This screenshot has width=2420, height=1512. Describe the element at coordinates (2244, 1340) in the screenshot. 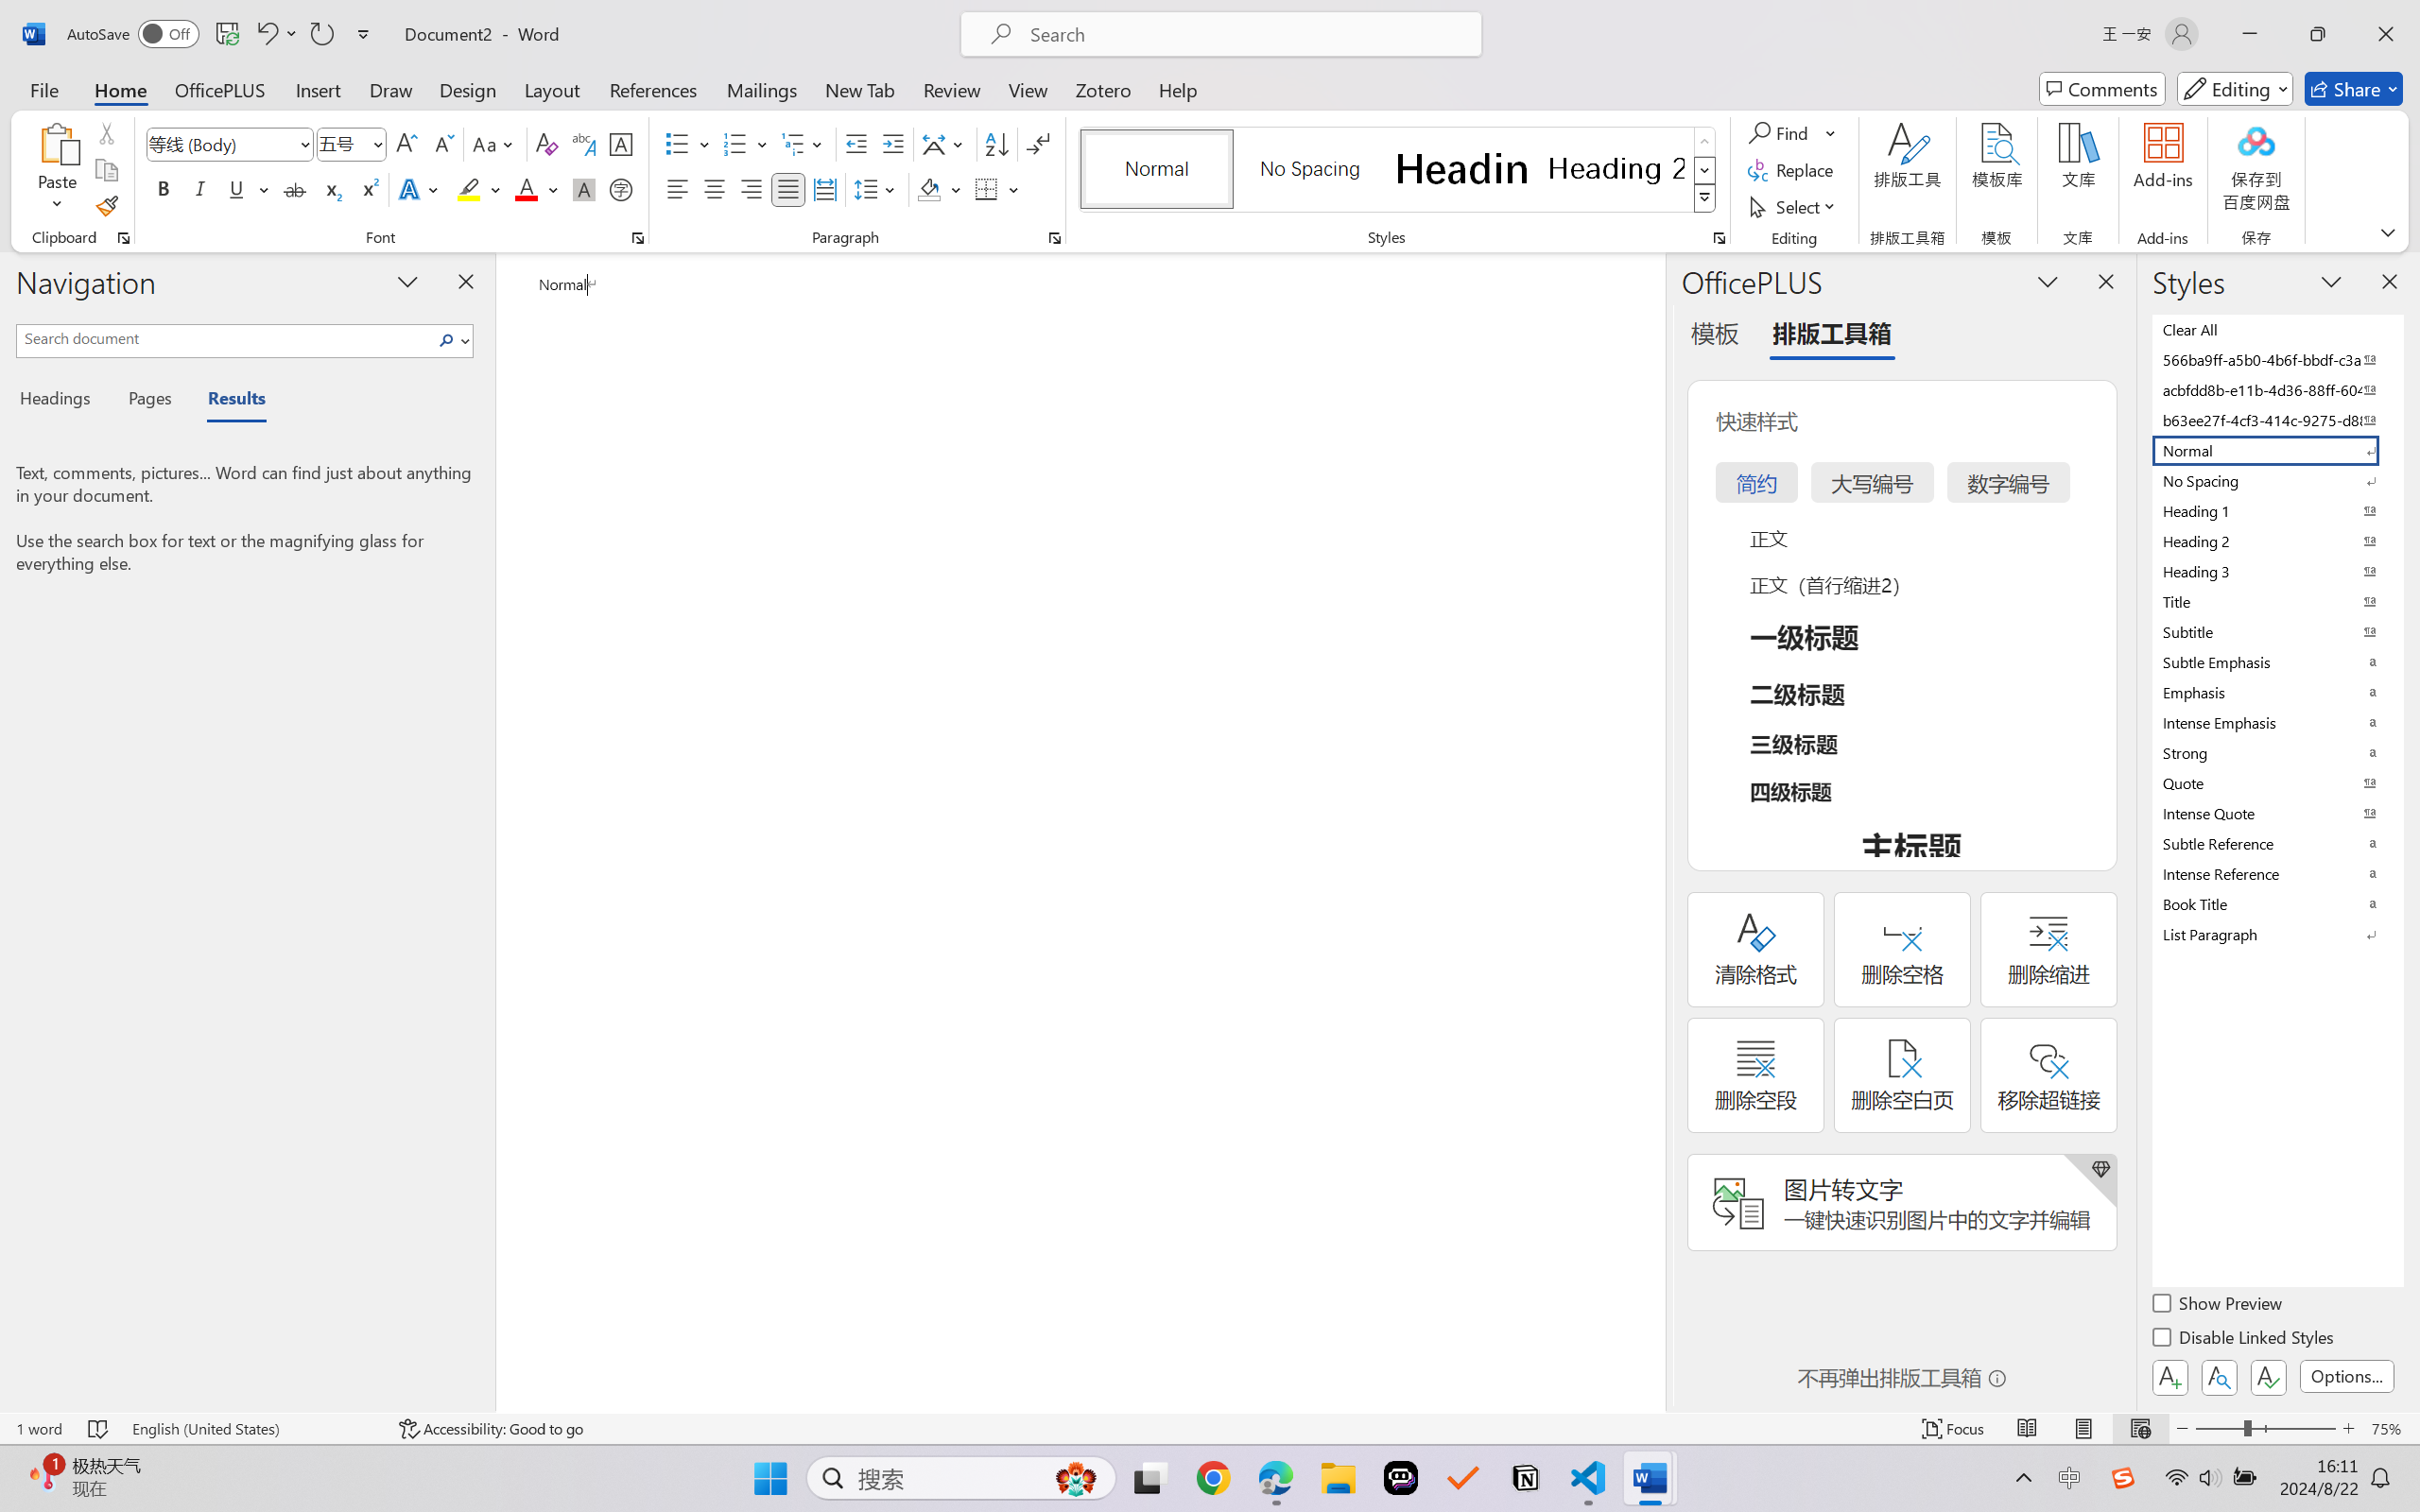

I see `Disable Linked Styles` at that location.